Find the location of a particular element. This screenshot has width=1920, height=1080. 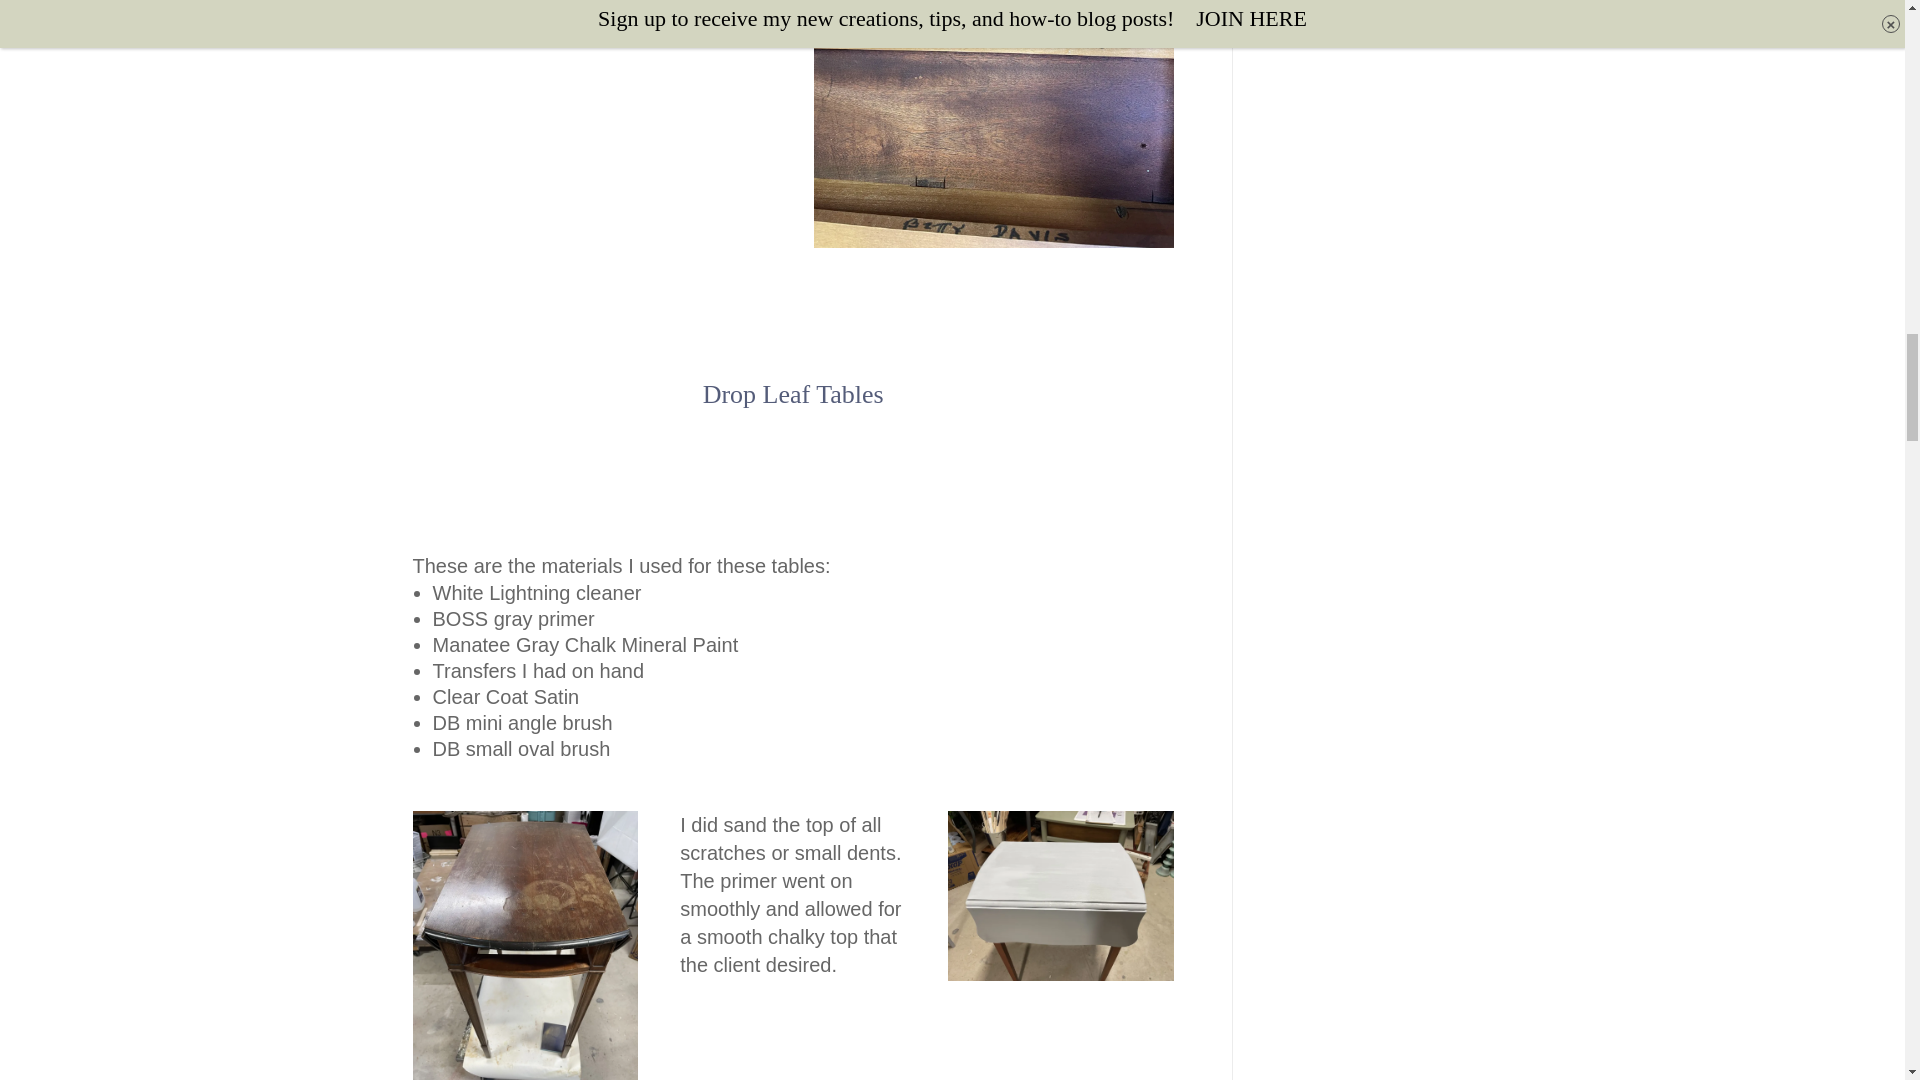

30EC0466-4764-4C21-89A1-C248BDB7B5AF is located at coordinates (994, 124).